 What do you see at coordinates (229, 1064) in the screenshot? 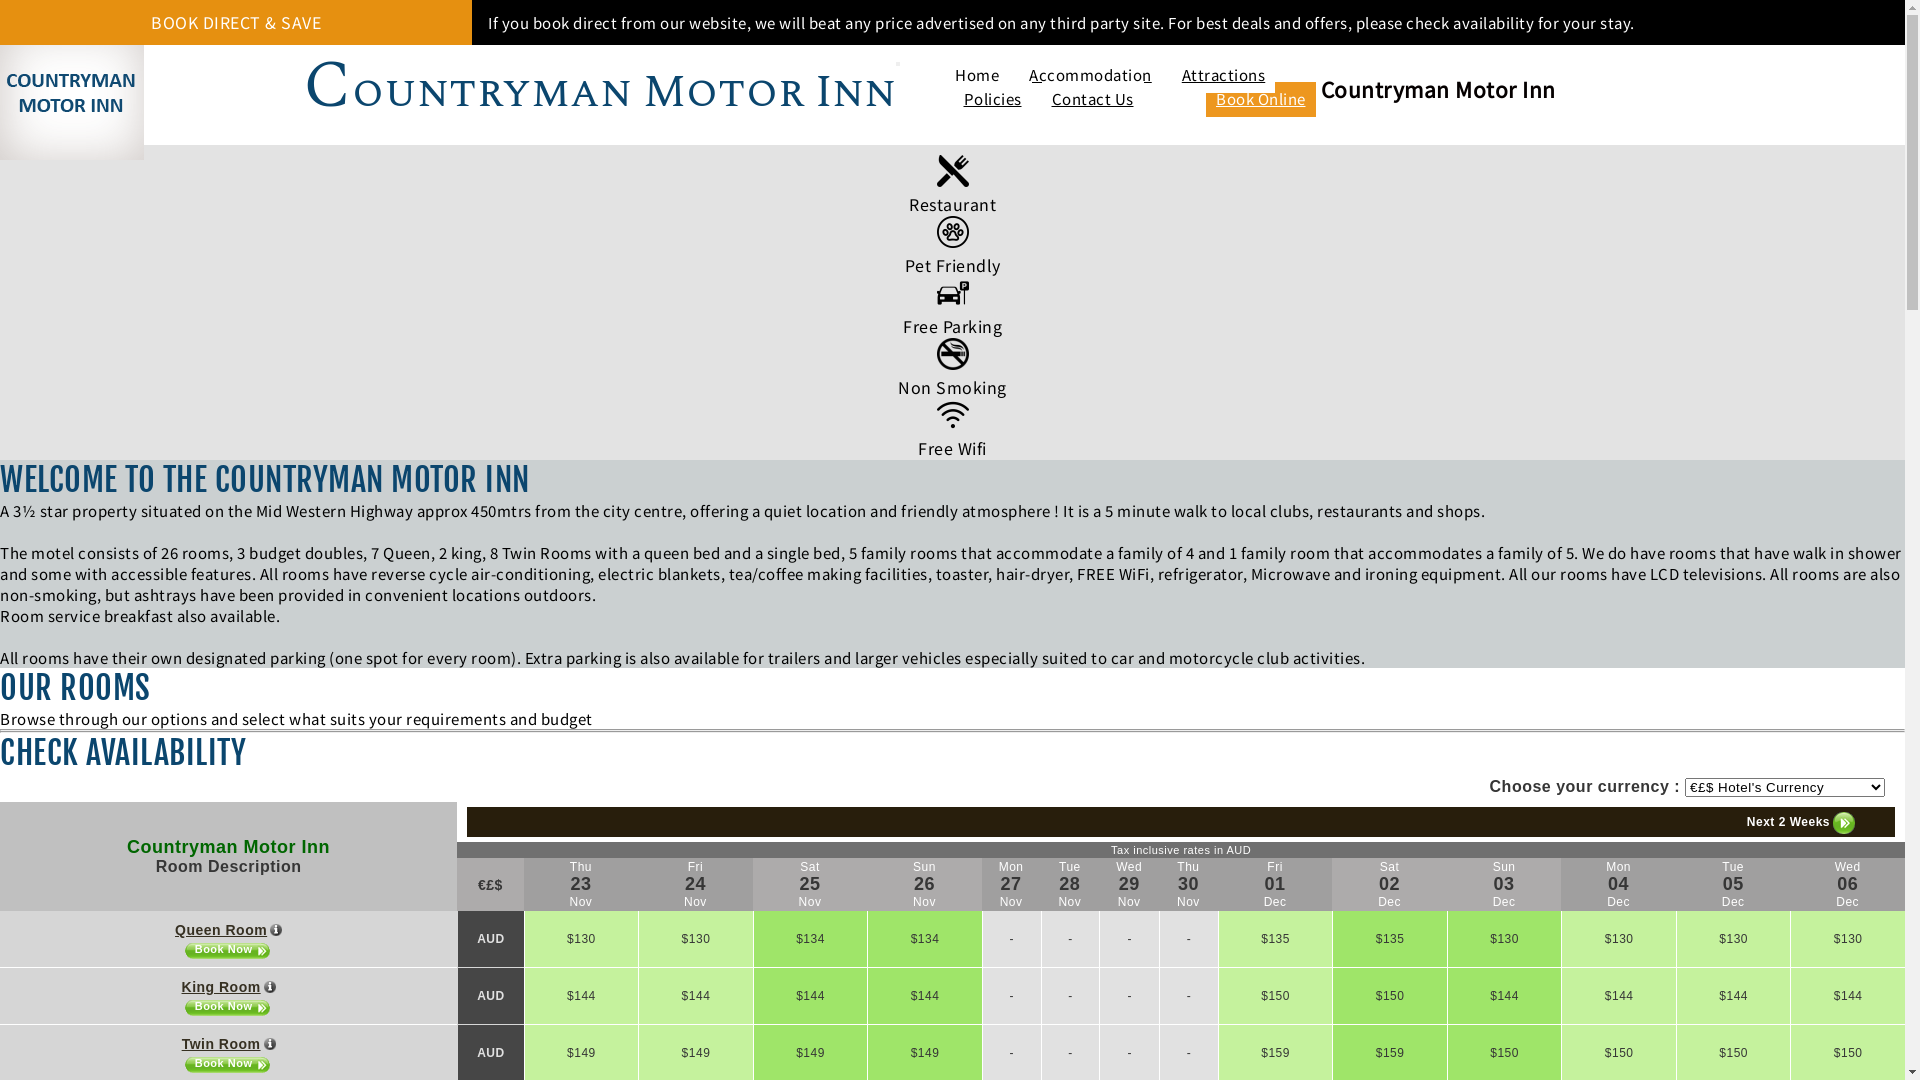
I see `Book Now` at bounding box center [229, 1064].